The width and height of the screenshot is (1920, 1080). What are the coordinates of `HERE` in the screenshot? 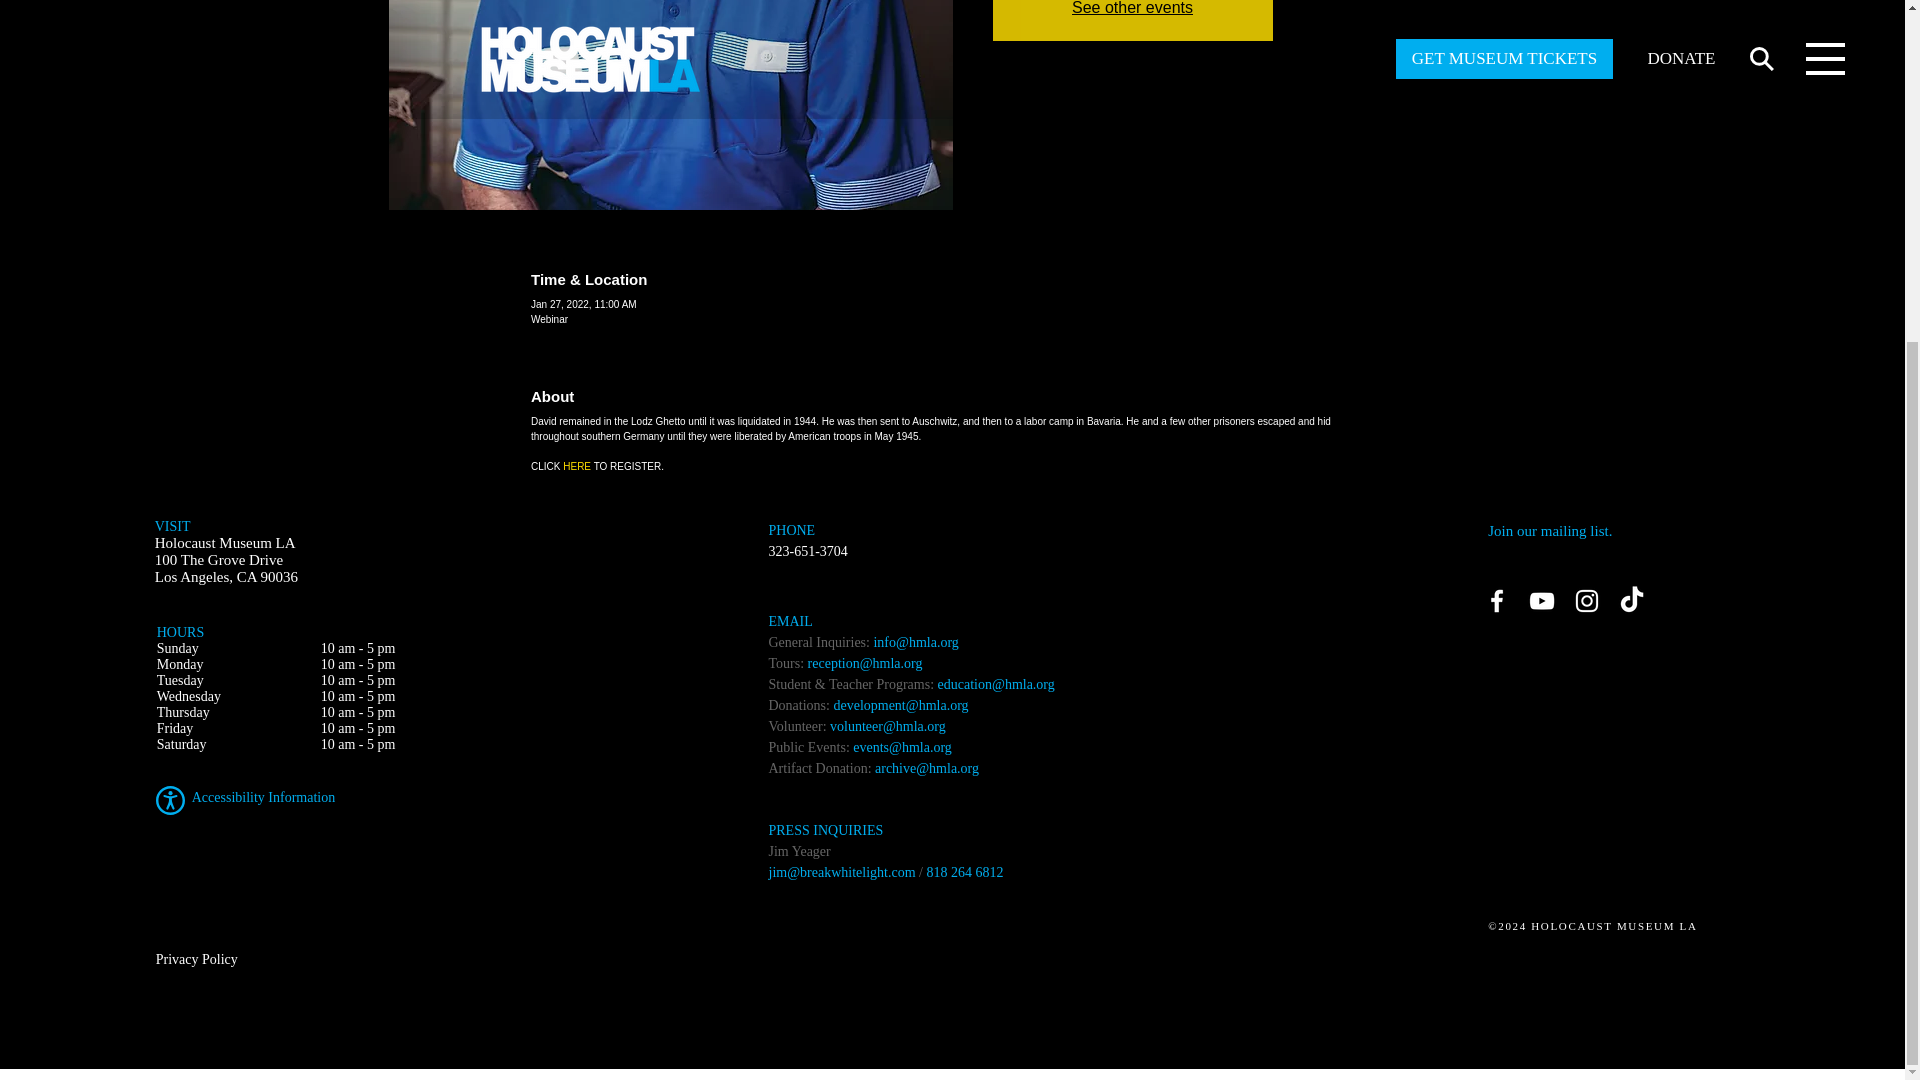 It's located at (576, 465).